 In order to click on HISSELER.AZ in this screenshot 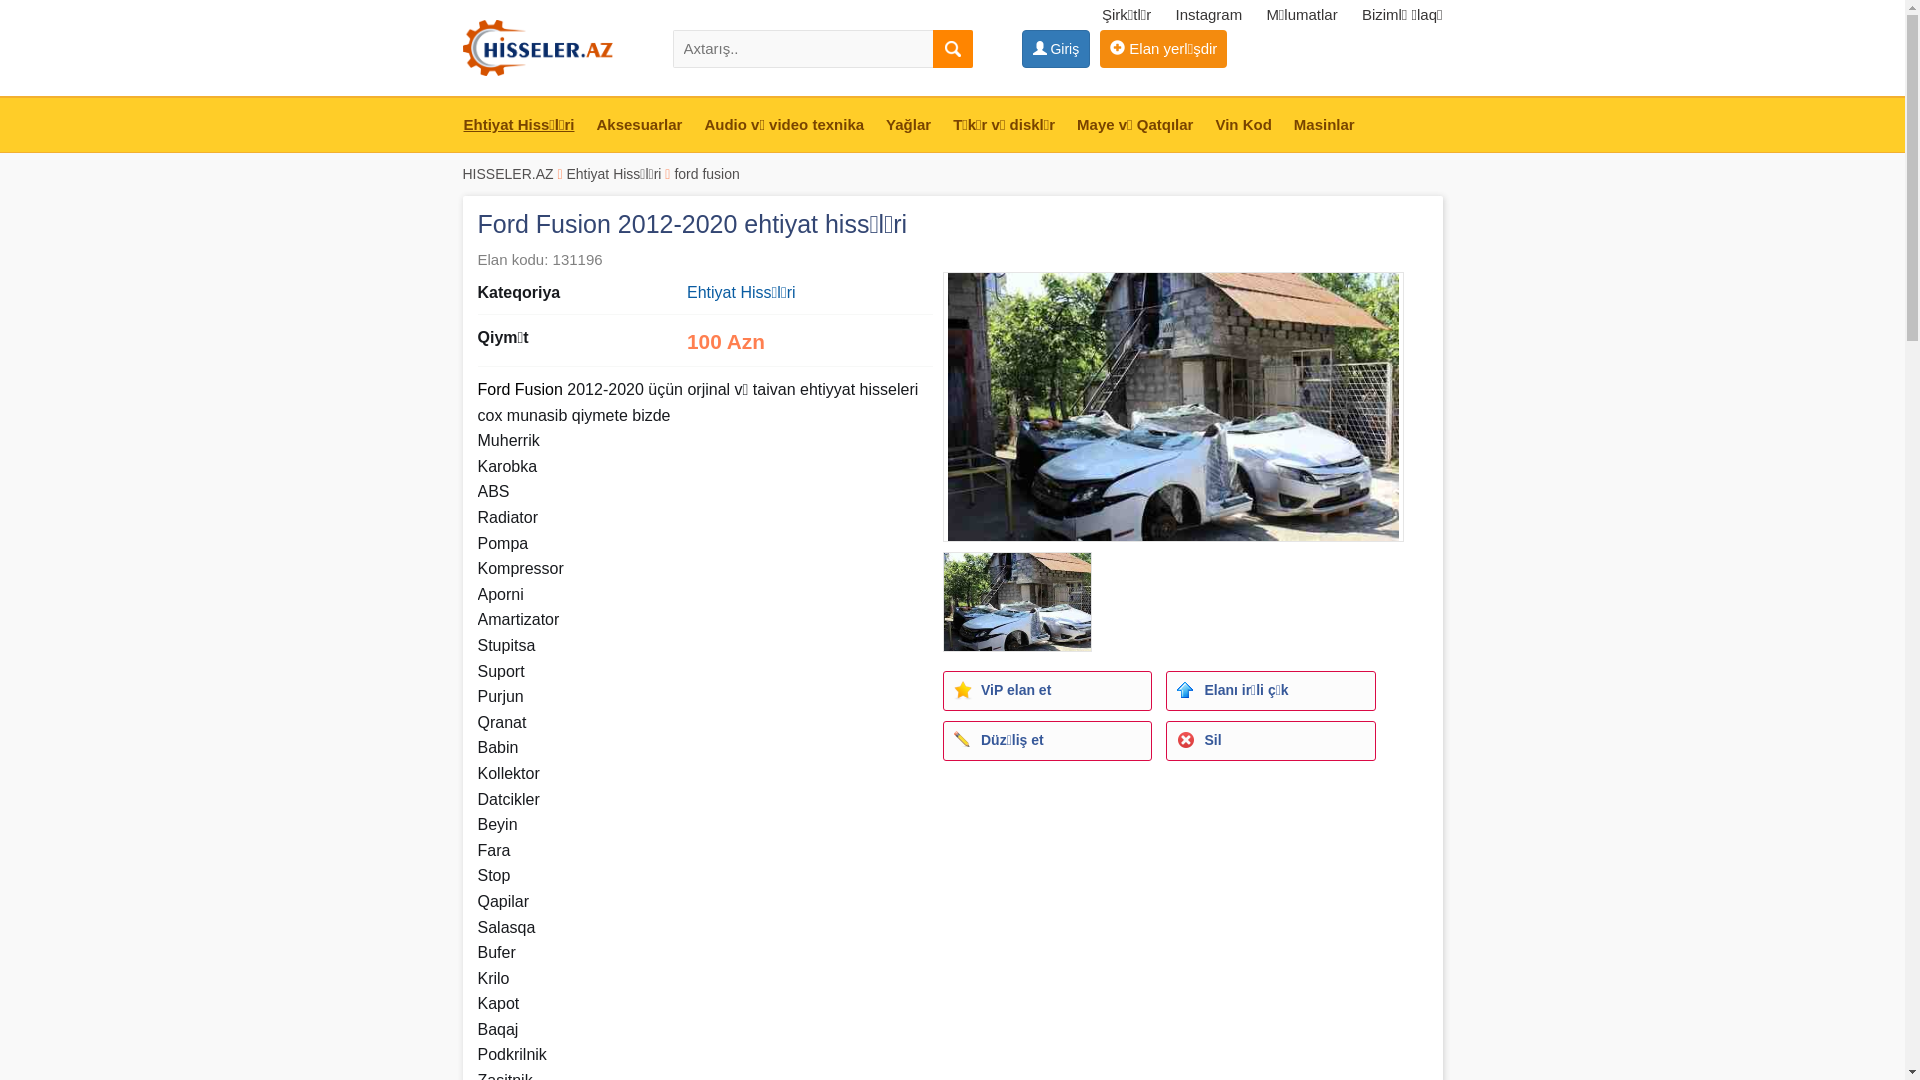, I will do `click(508, 174)`.